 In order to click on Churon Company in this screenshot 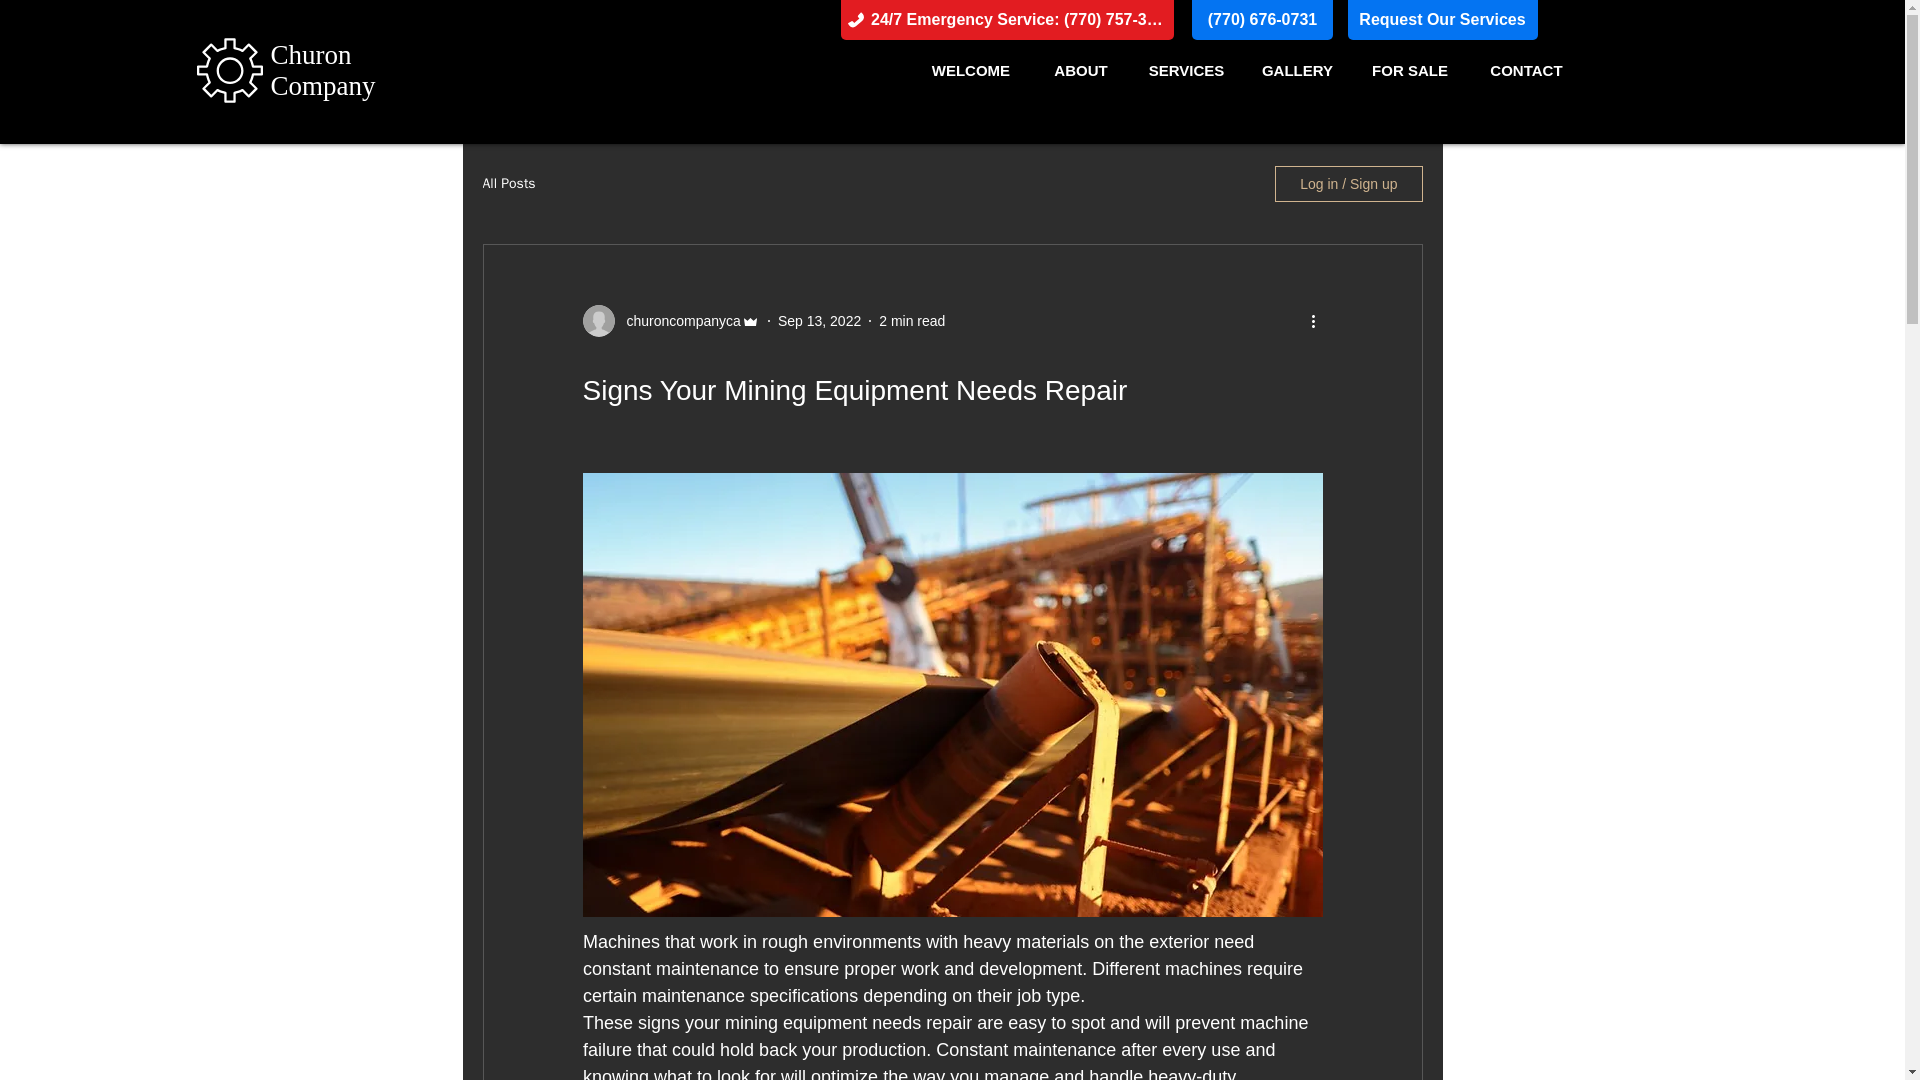, I will do `click(322, 70)`.